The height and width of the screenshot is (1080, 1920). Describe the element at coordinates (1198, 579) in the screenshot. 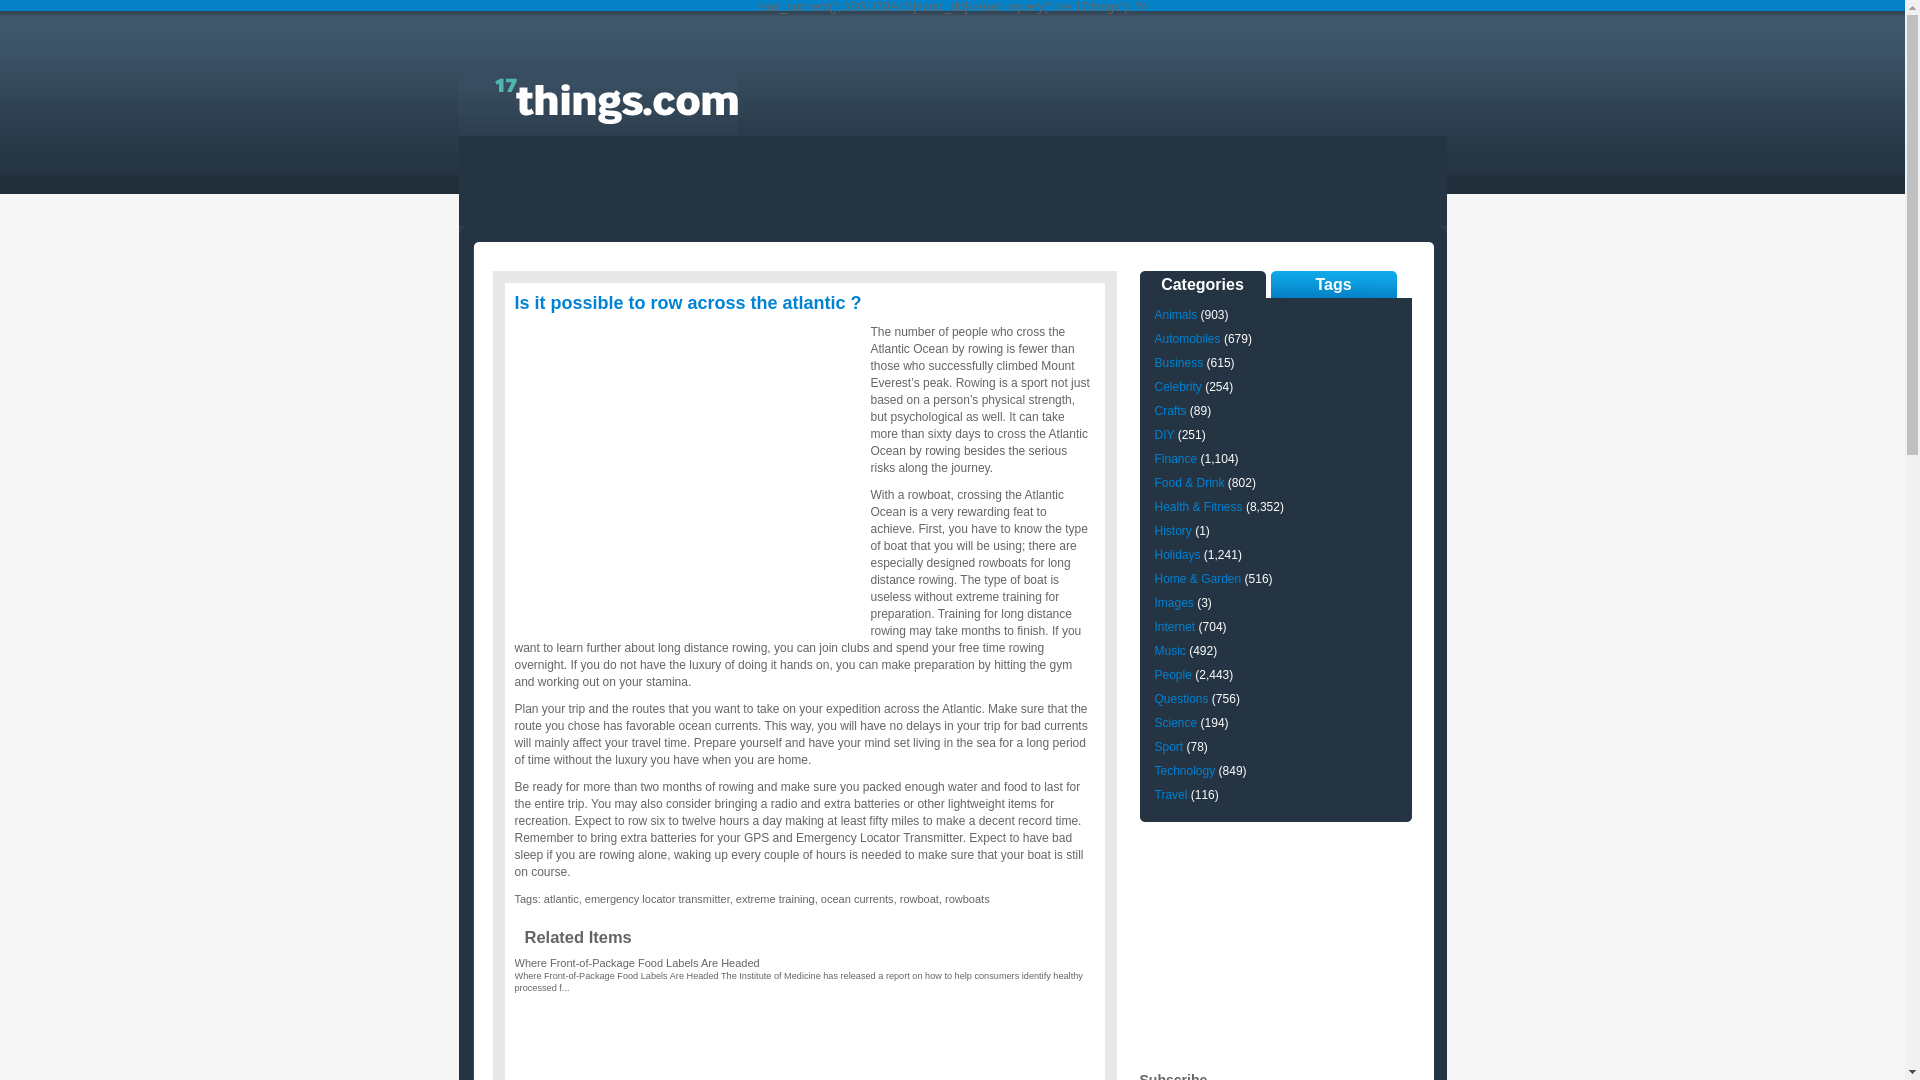

I see `Home & Garden` at that location.